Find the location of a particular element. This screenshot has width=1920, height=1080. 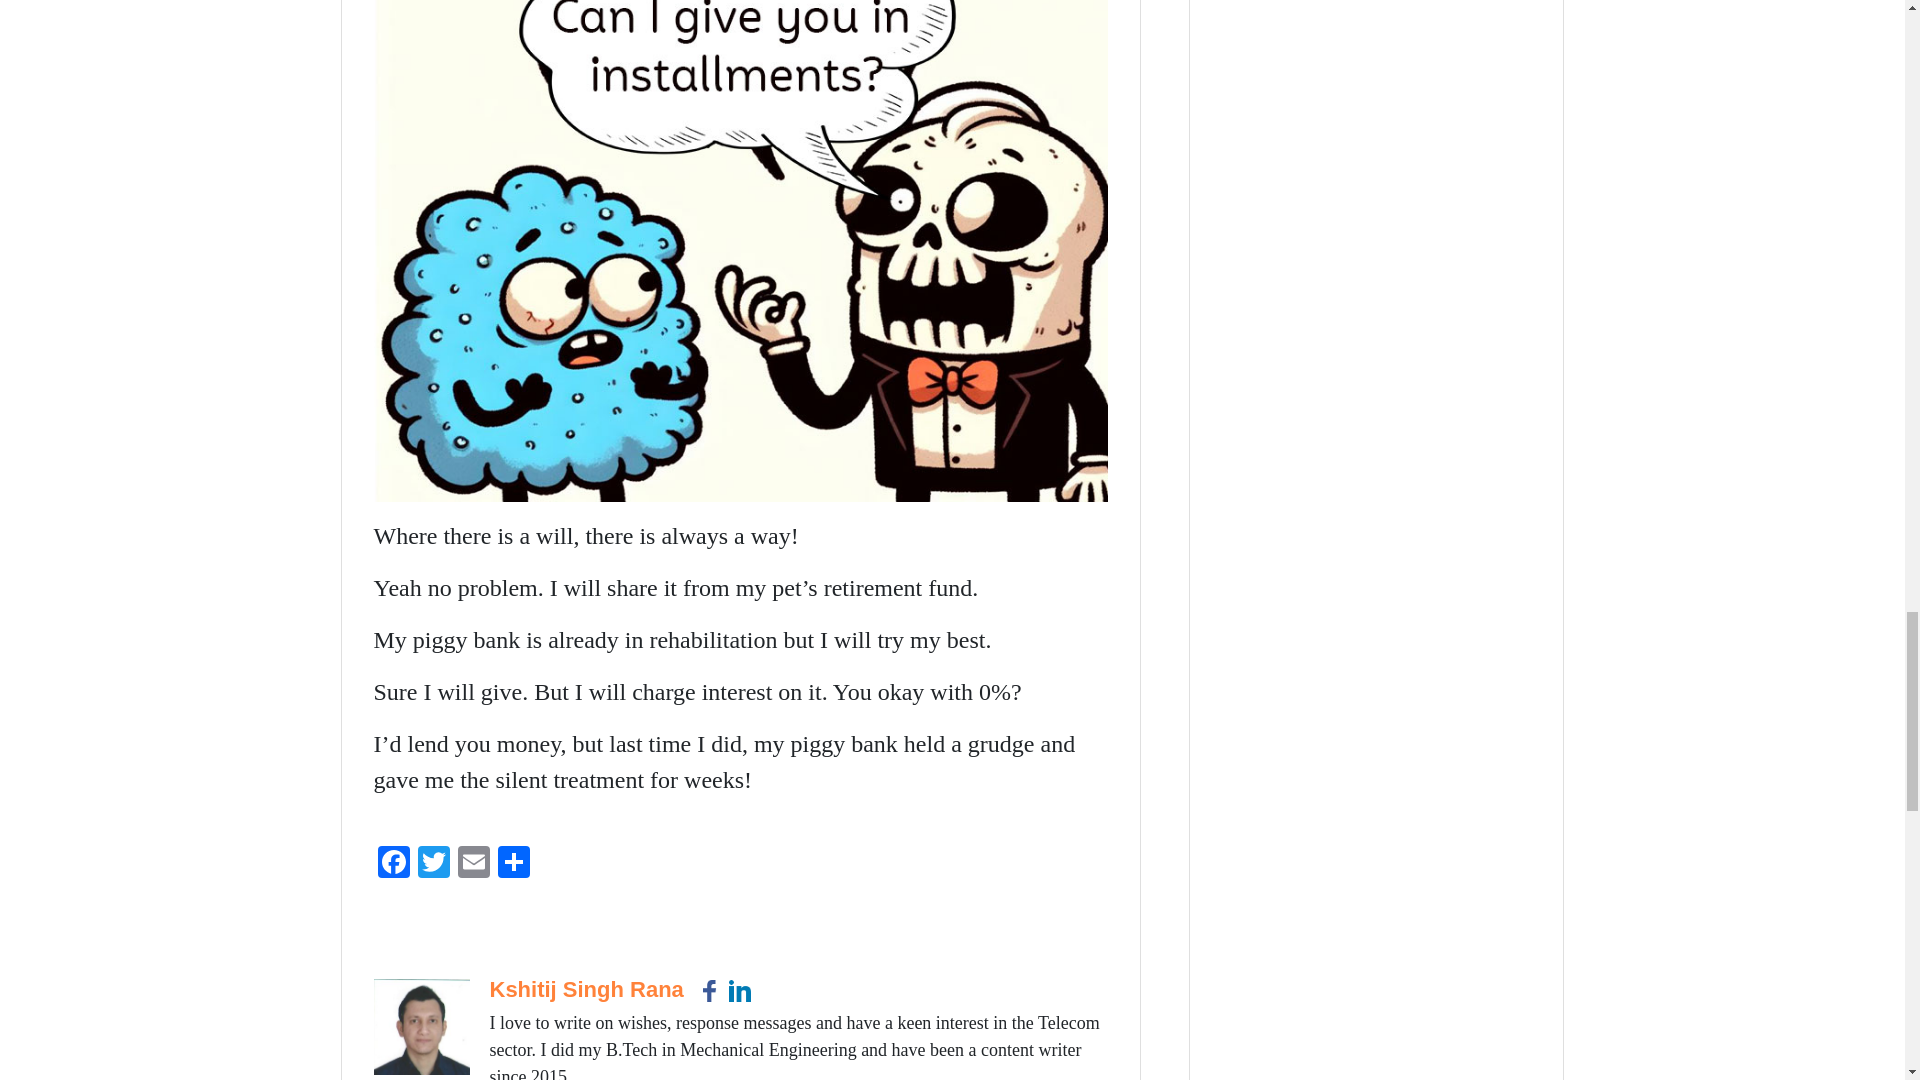

Linkedin is located at coordinates (740, 990).